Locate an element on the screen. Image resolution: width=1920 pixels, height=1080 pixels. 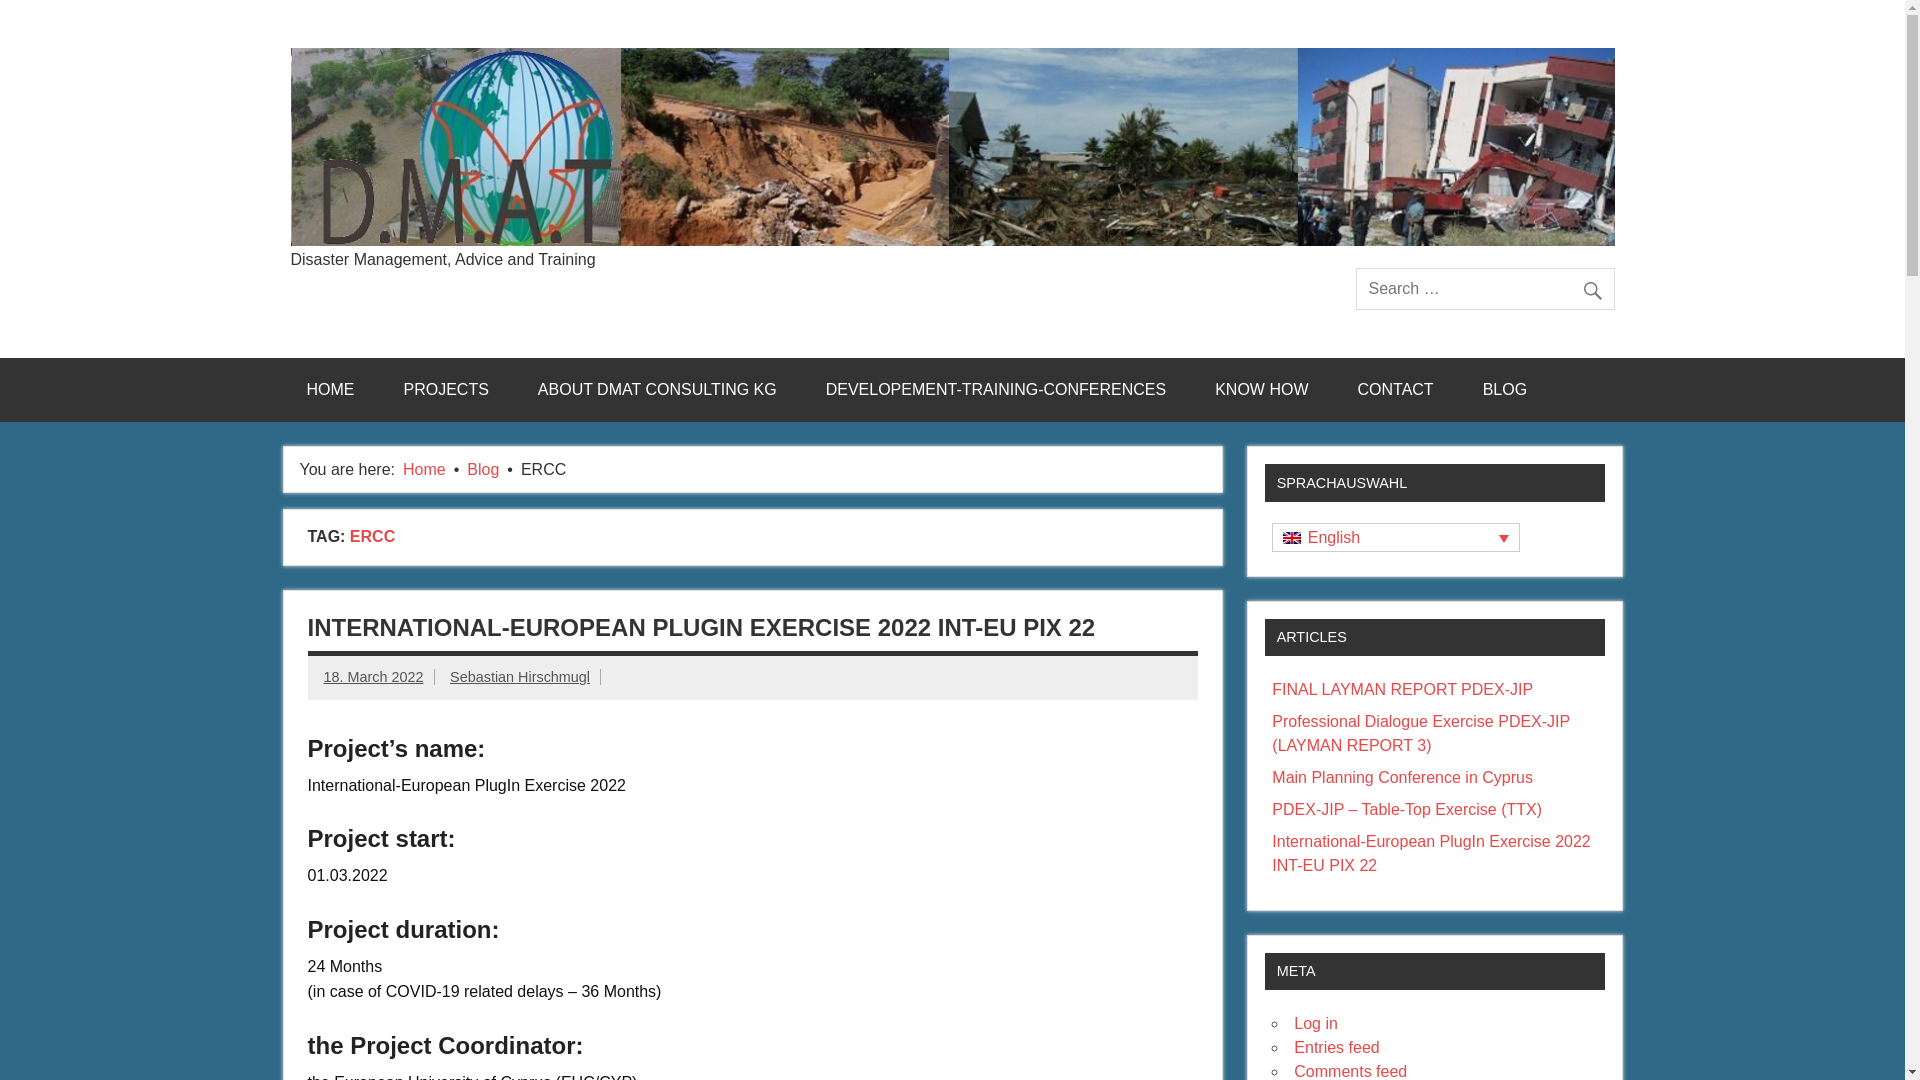
Home is located at coordinates (424, 470).